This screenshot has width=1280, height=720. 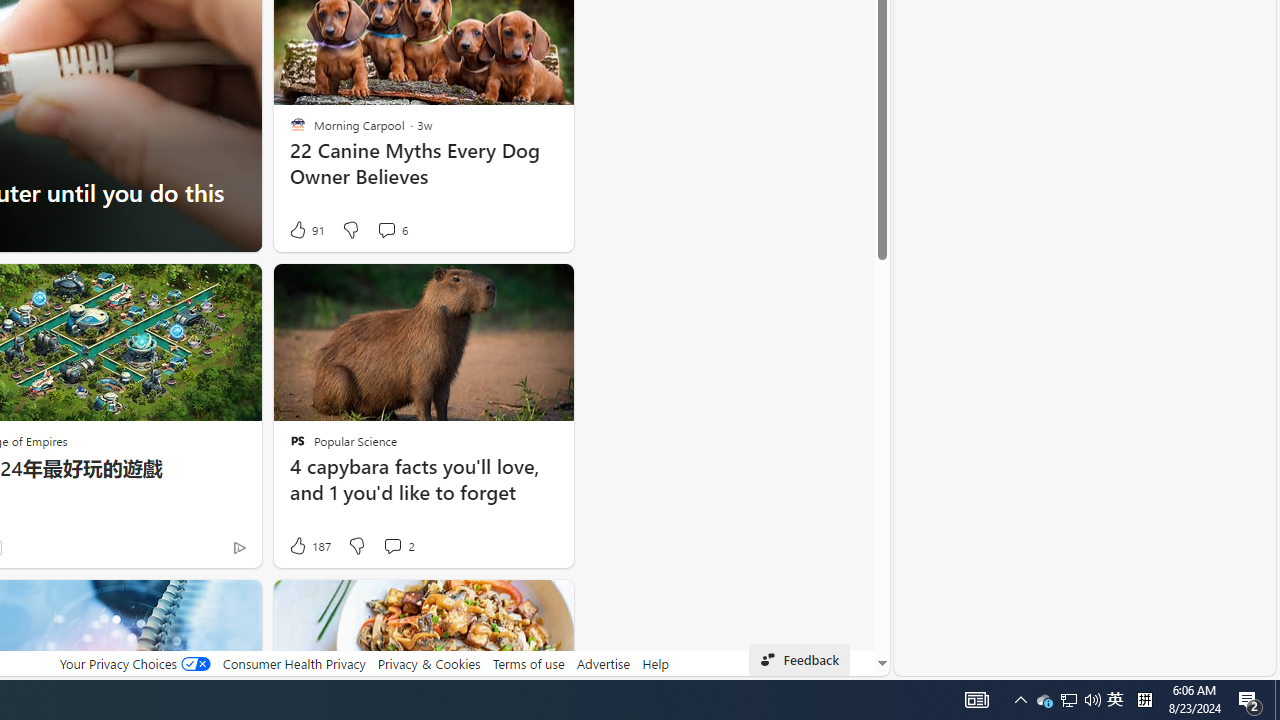 I want to click on View comments 6 Comment, so click(x=392, y=230).